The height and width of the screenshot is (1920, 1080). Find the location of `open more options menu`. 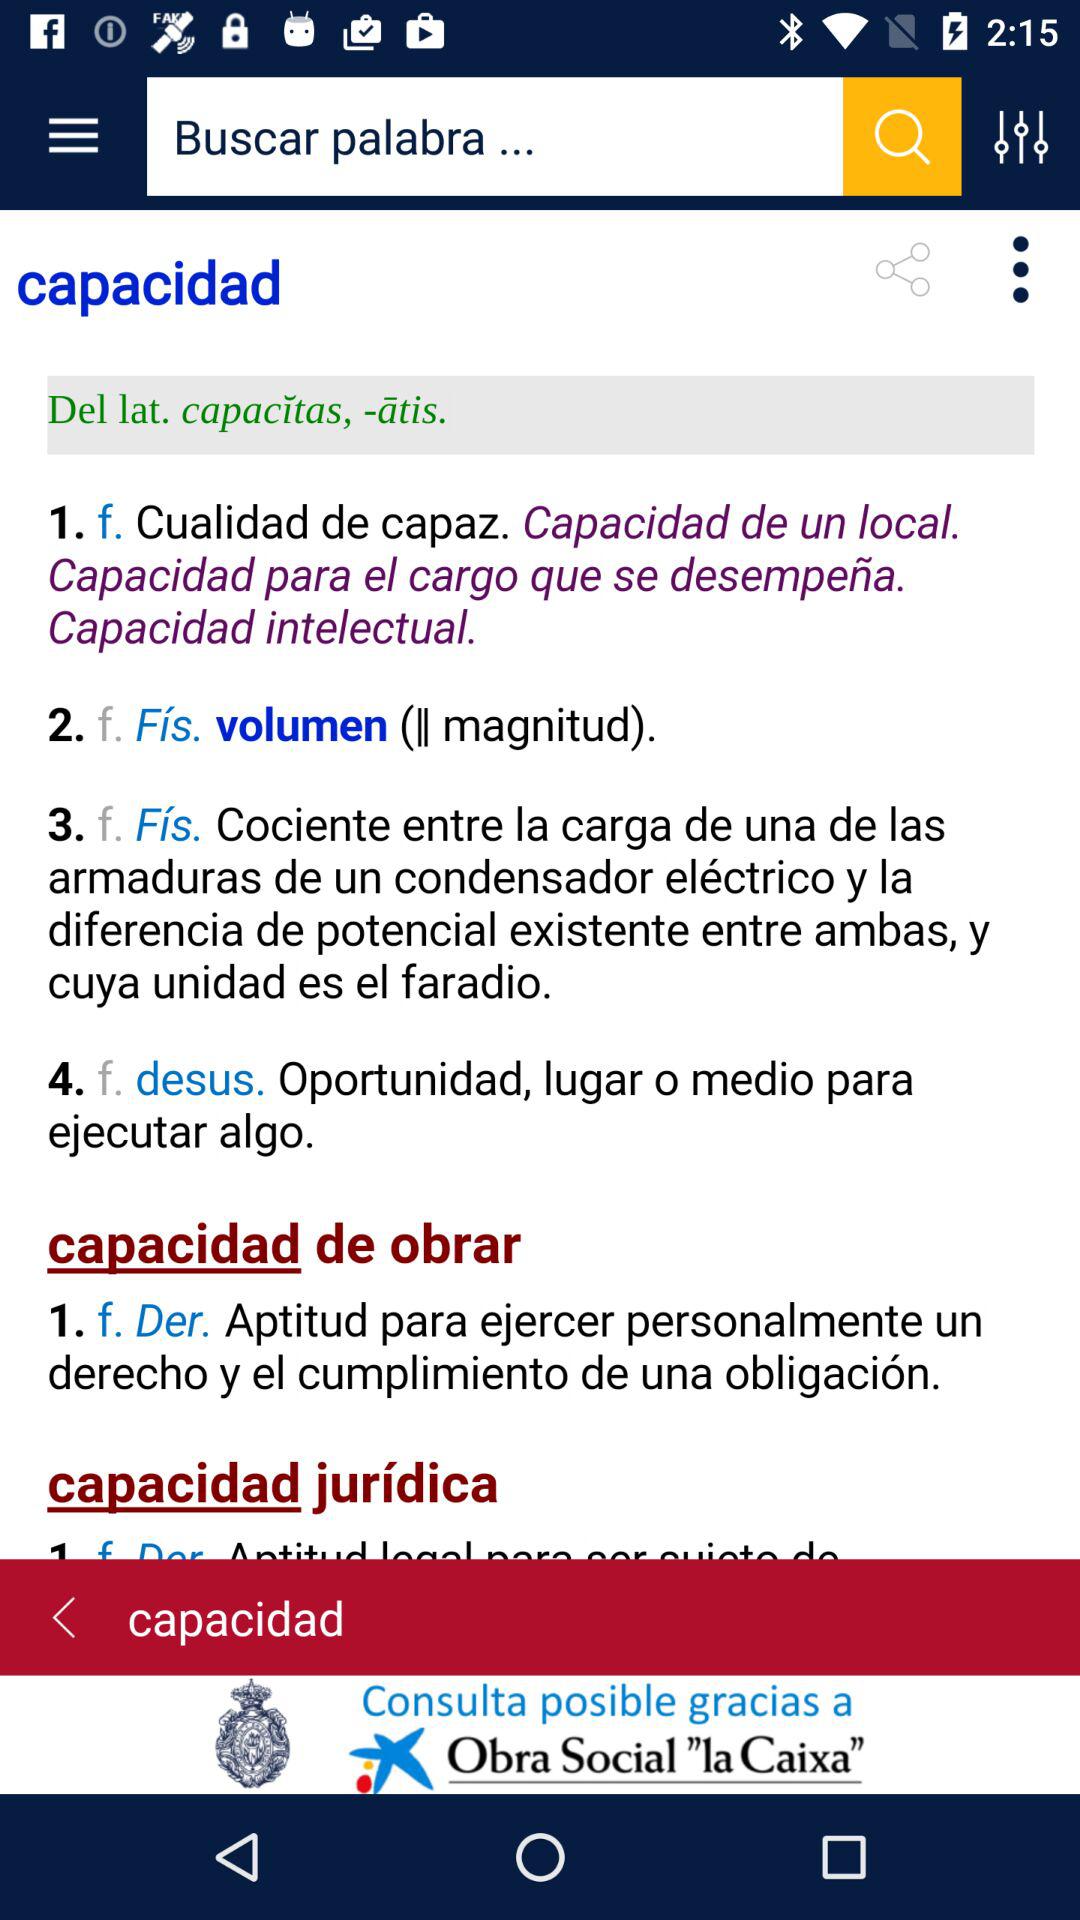

open more options menu is located at coordinates (1020, 136).